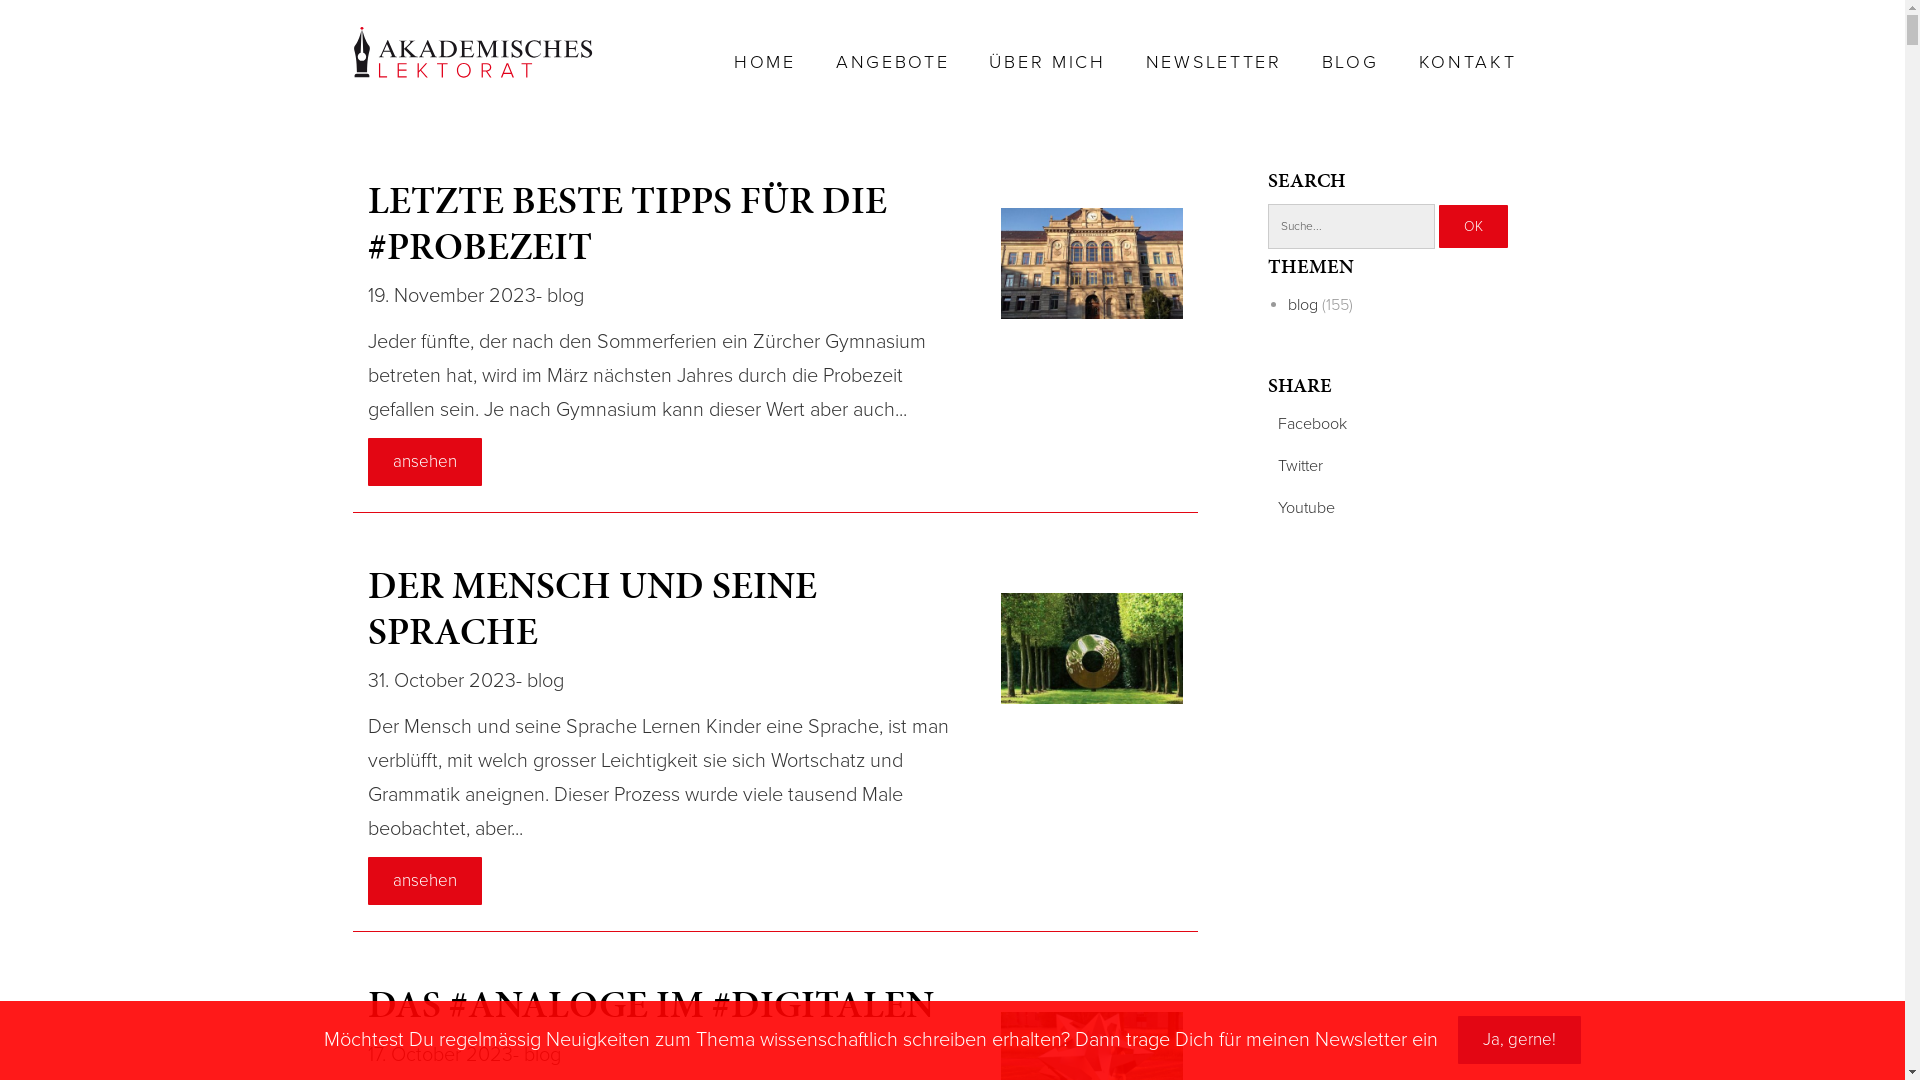  Describe the element at coordinates (1468, 62) in the screenshot. I see `KONTAKT` at that location.